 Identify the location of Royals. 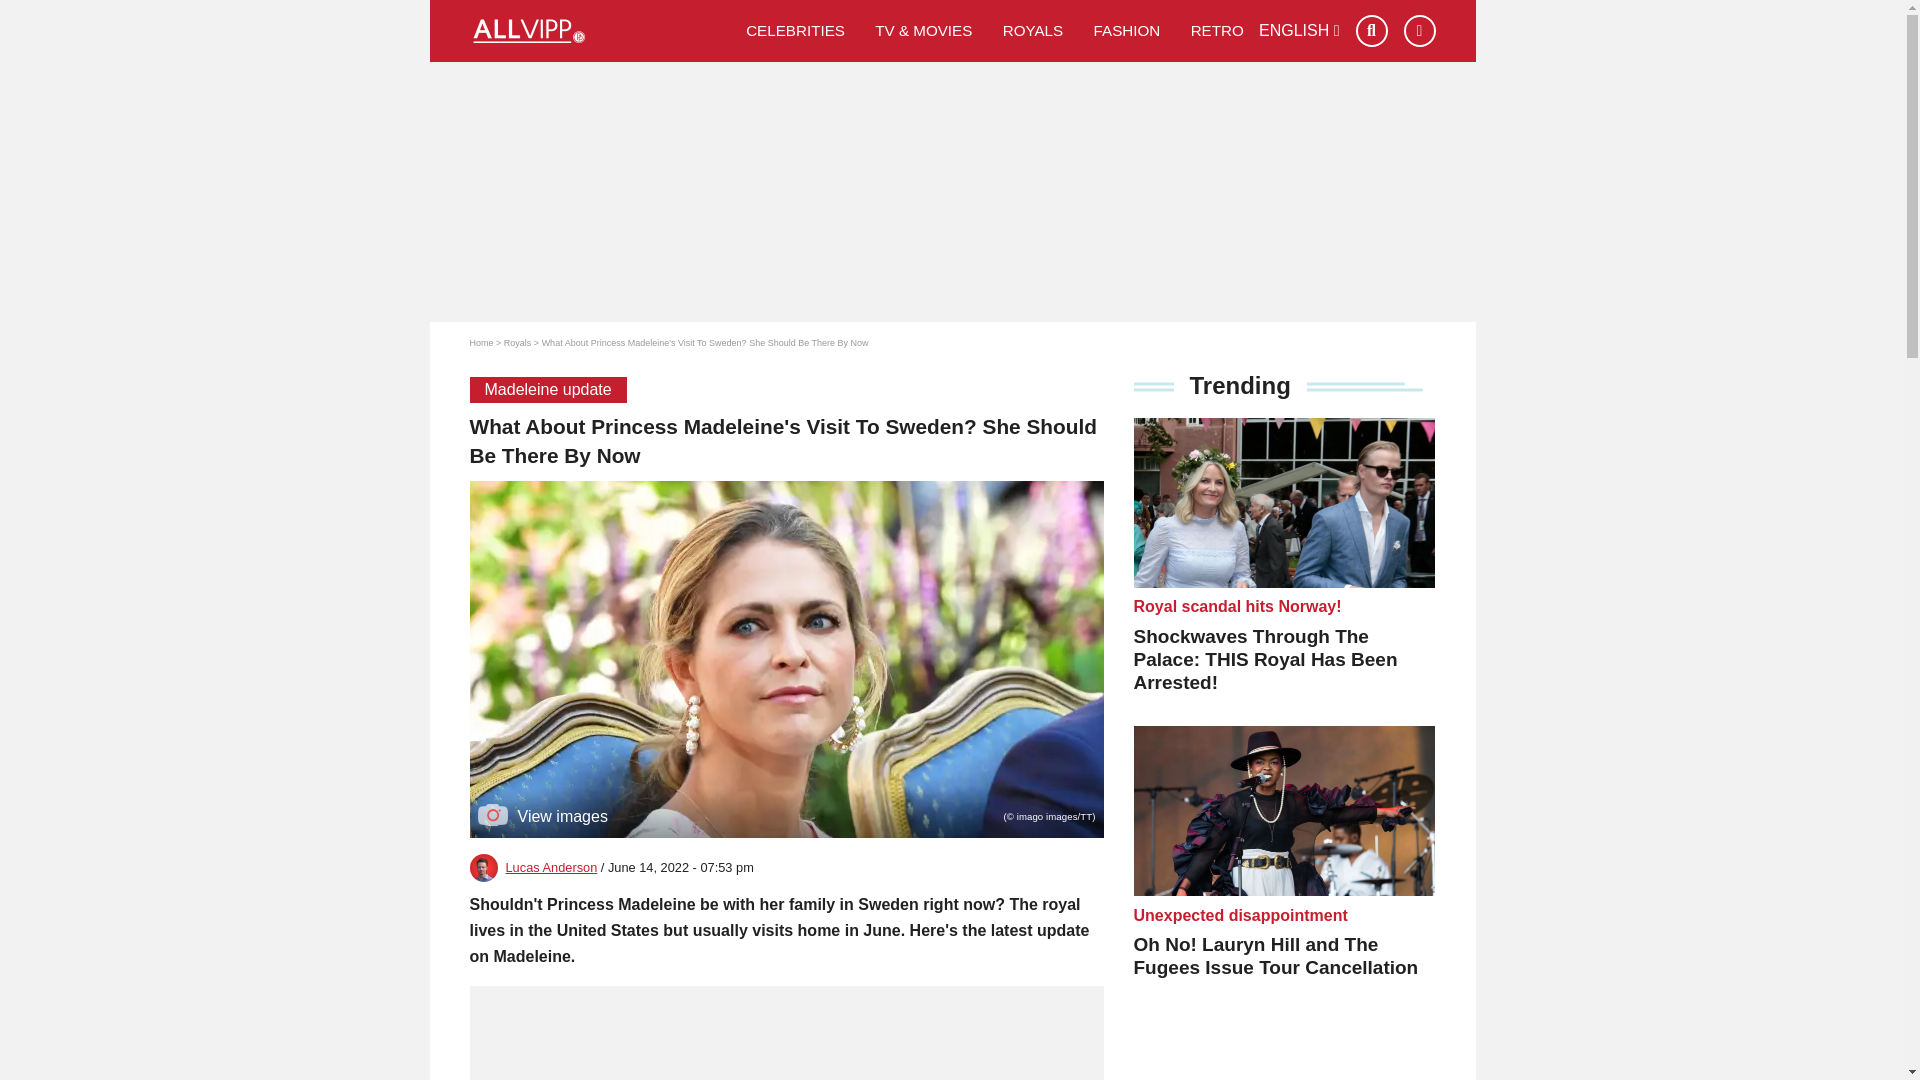
(517, 342).